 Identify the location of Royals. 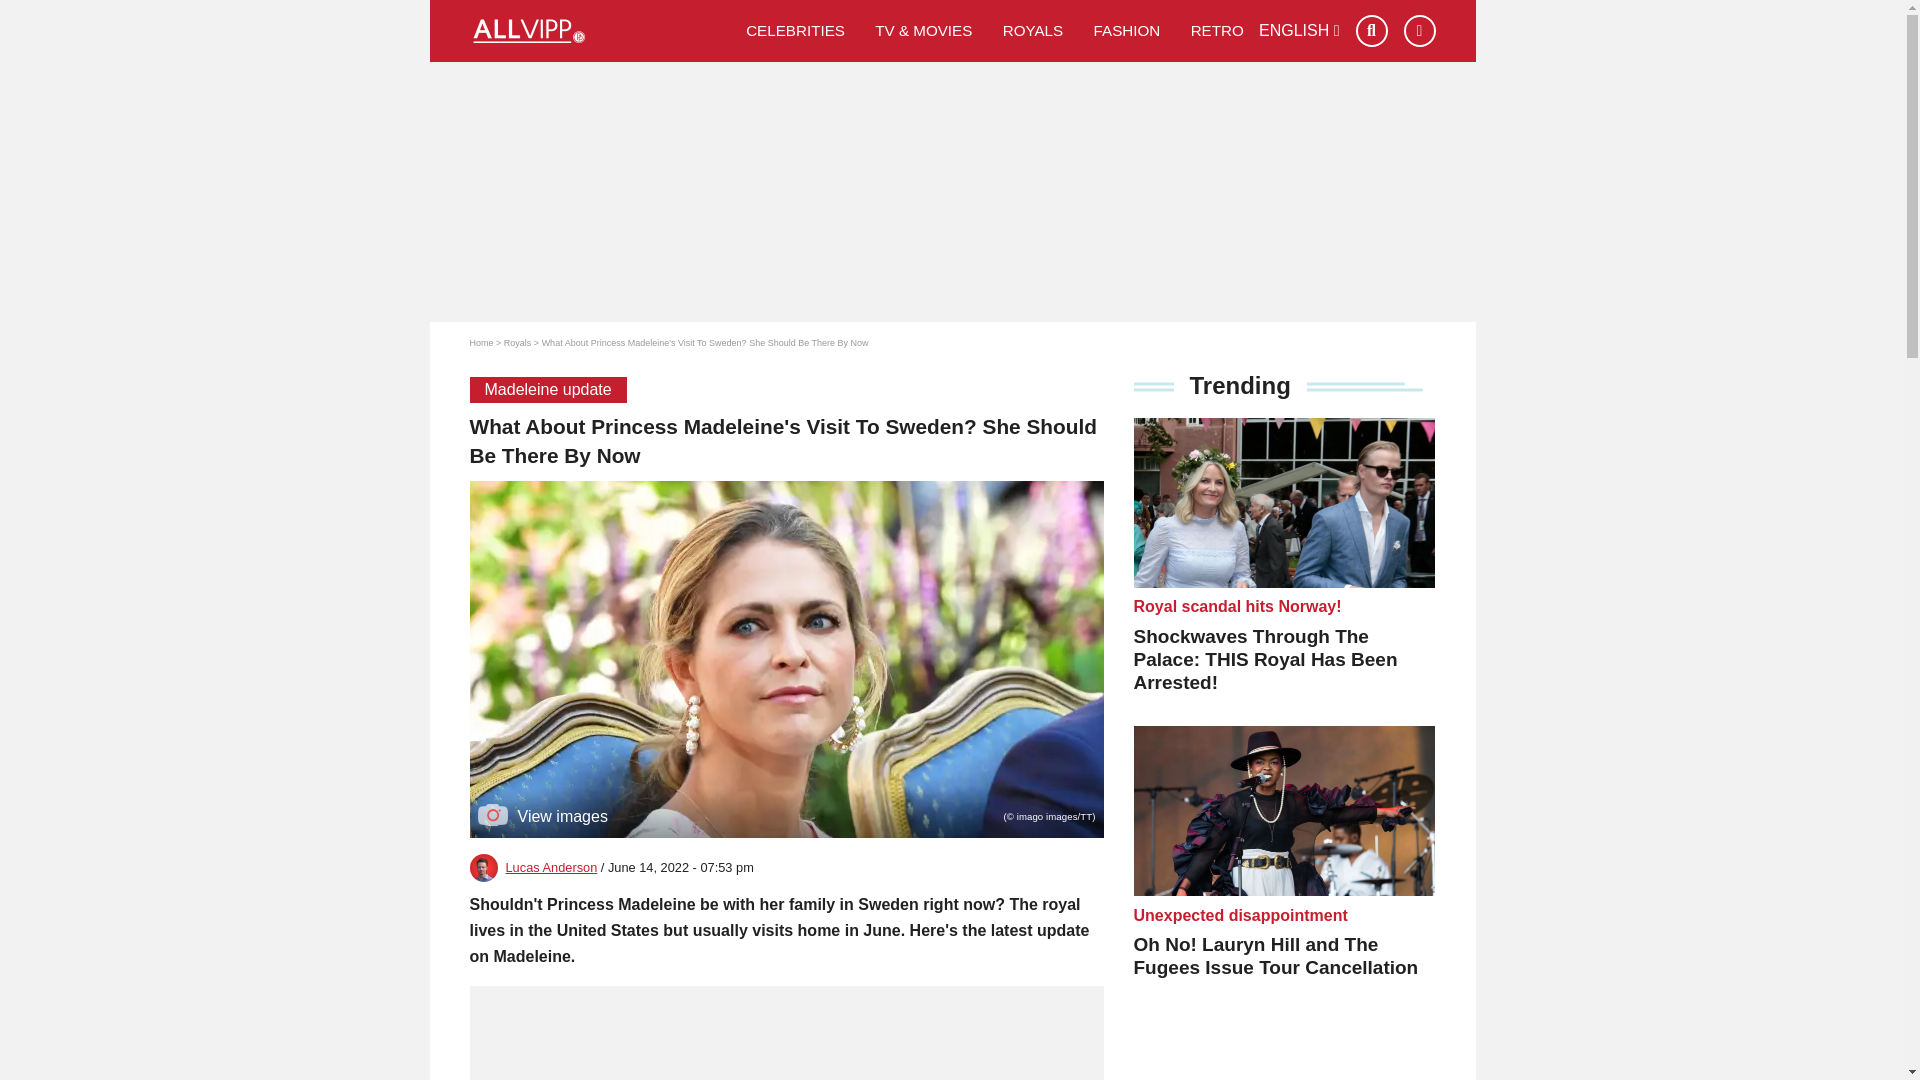
(517, 342).